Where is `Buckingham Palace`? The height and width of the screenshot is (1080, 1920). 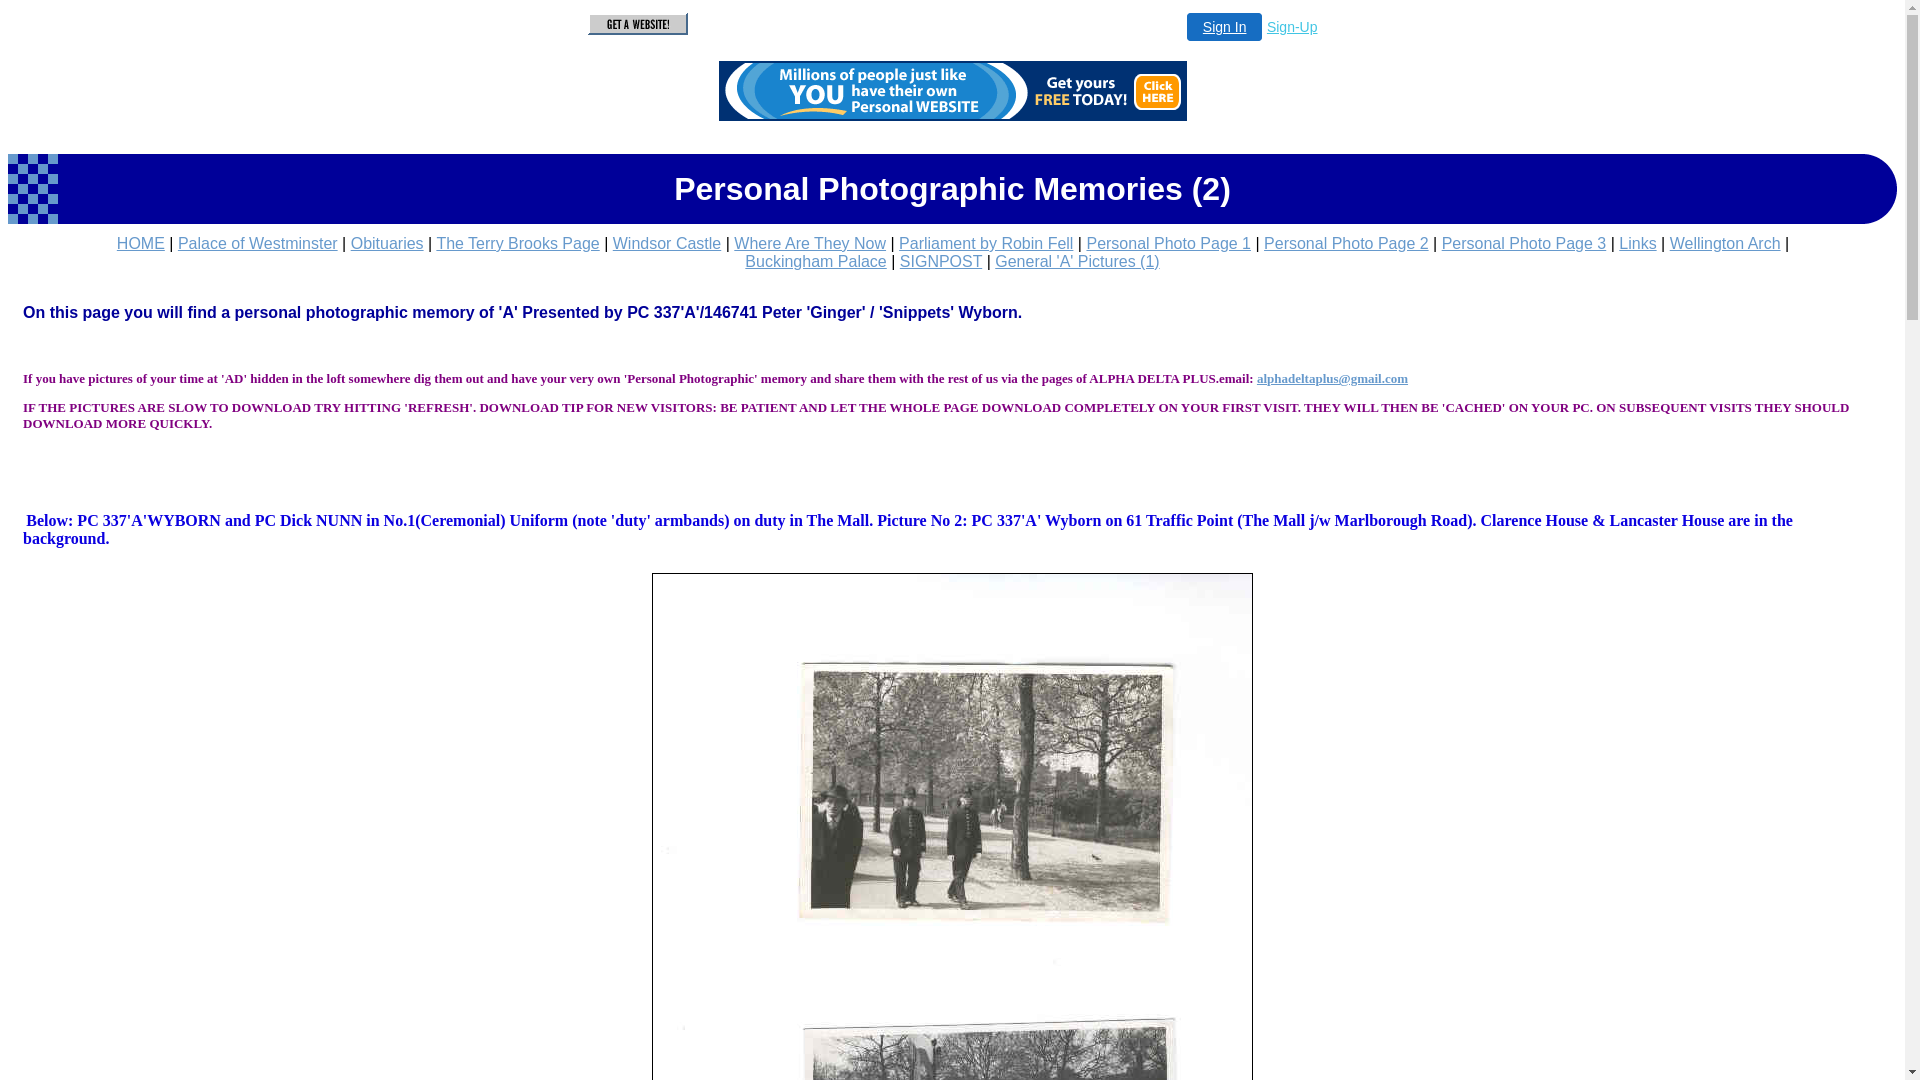
Buckingham Palace is located at coordinates (816, 262).